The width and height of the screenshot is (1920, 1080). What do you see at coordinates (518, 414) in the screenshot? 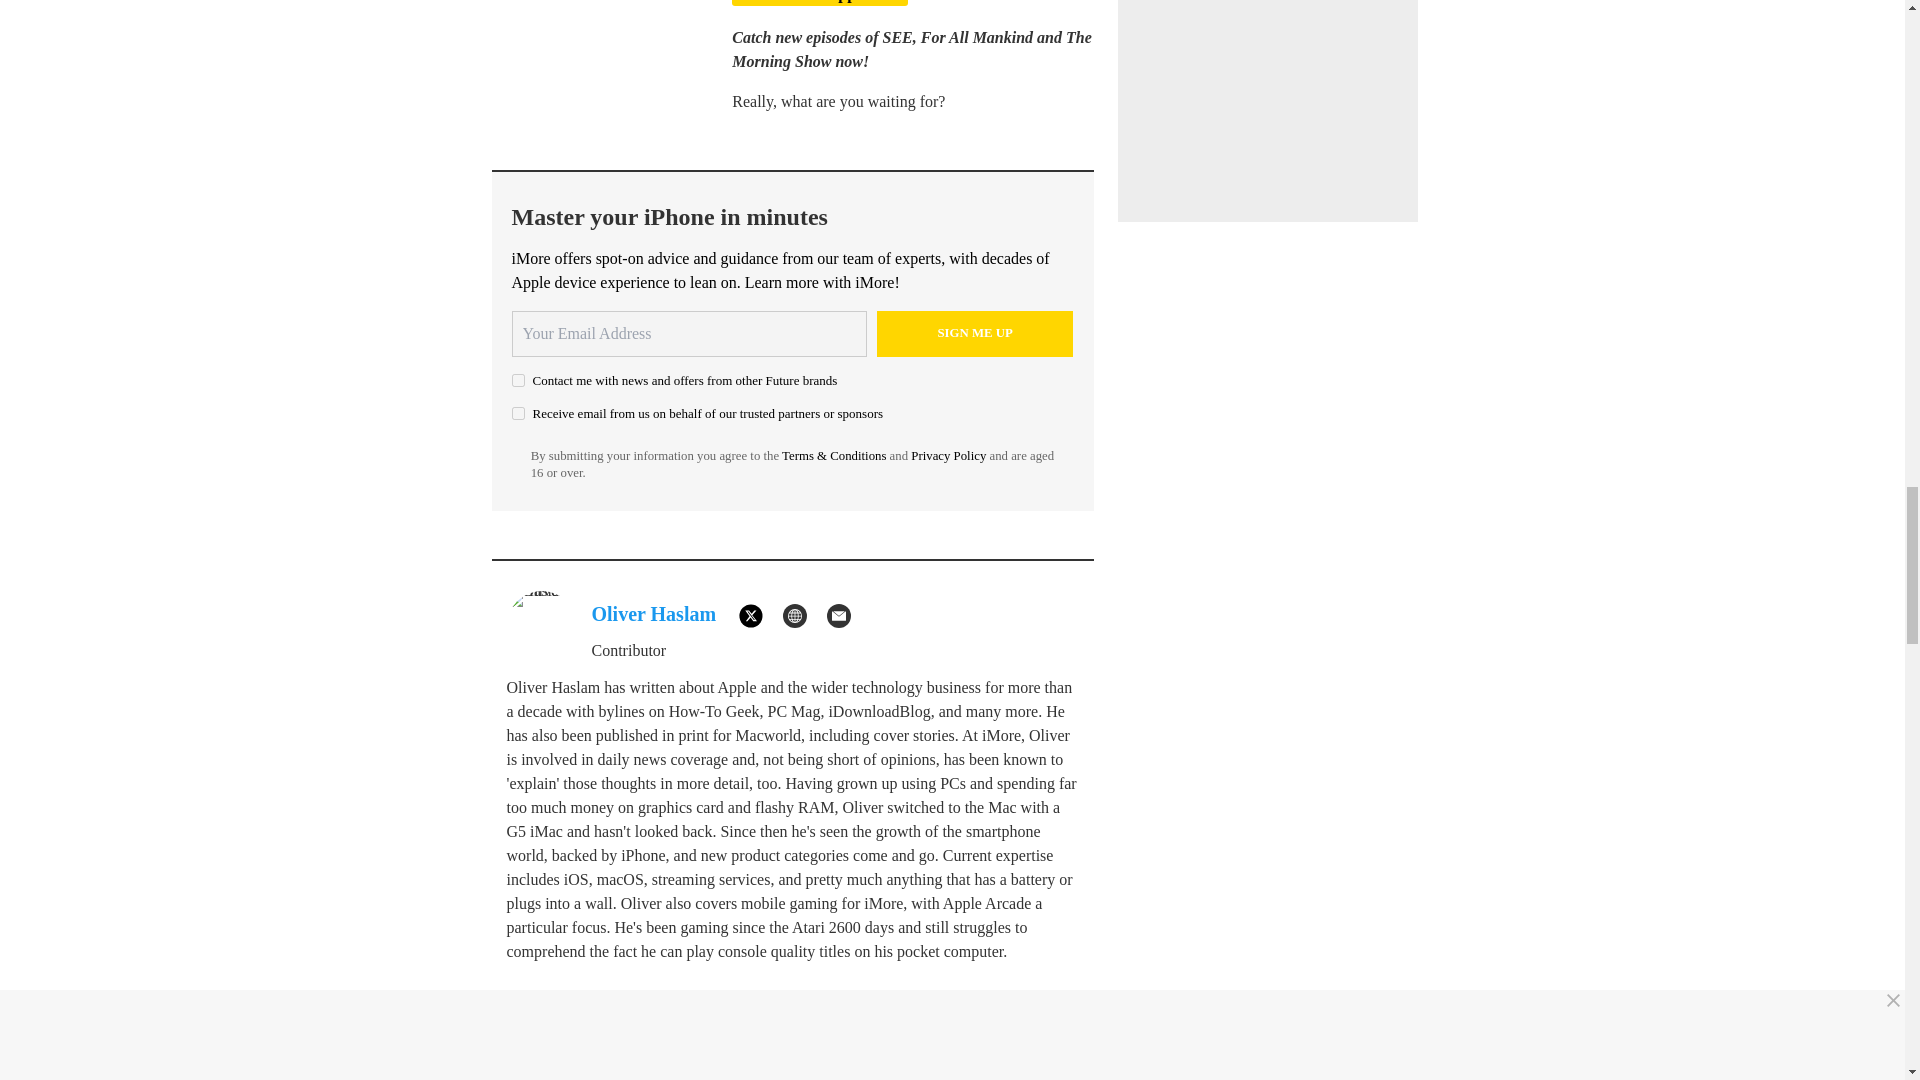
I see `on` at bounding box center [518, 414].